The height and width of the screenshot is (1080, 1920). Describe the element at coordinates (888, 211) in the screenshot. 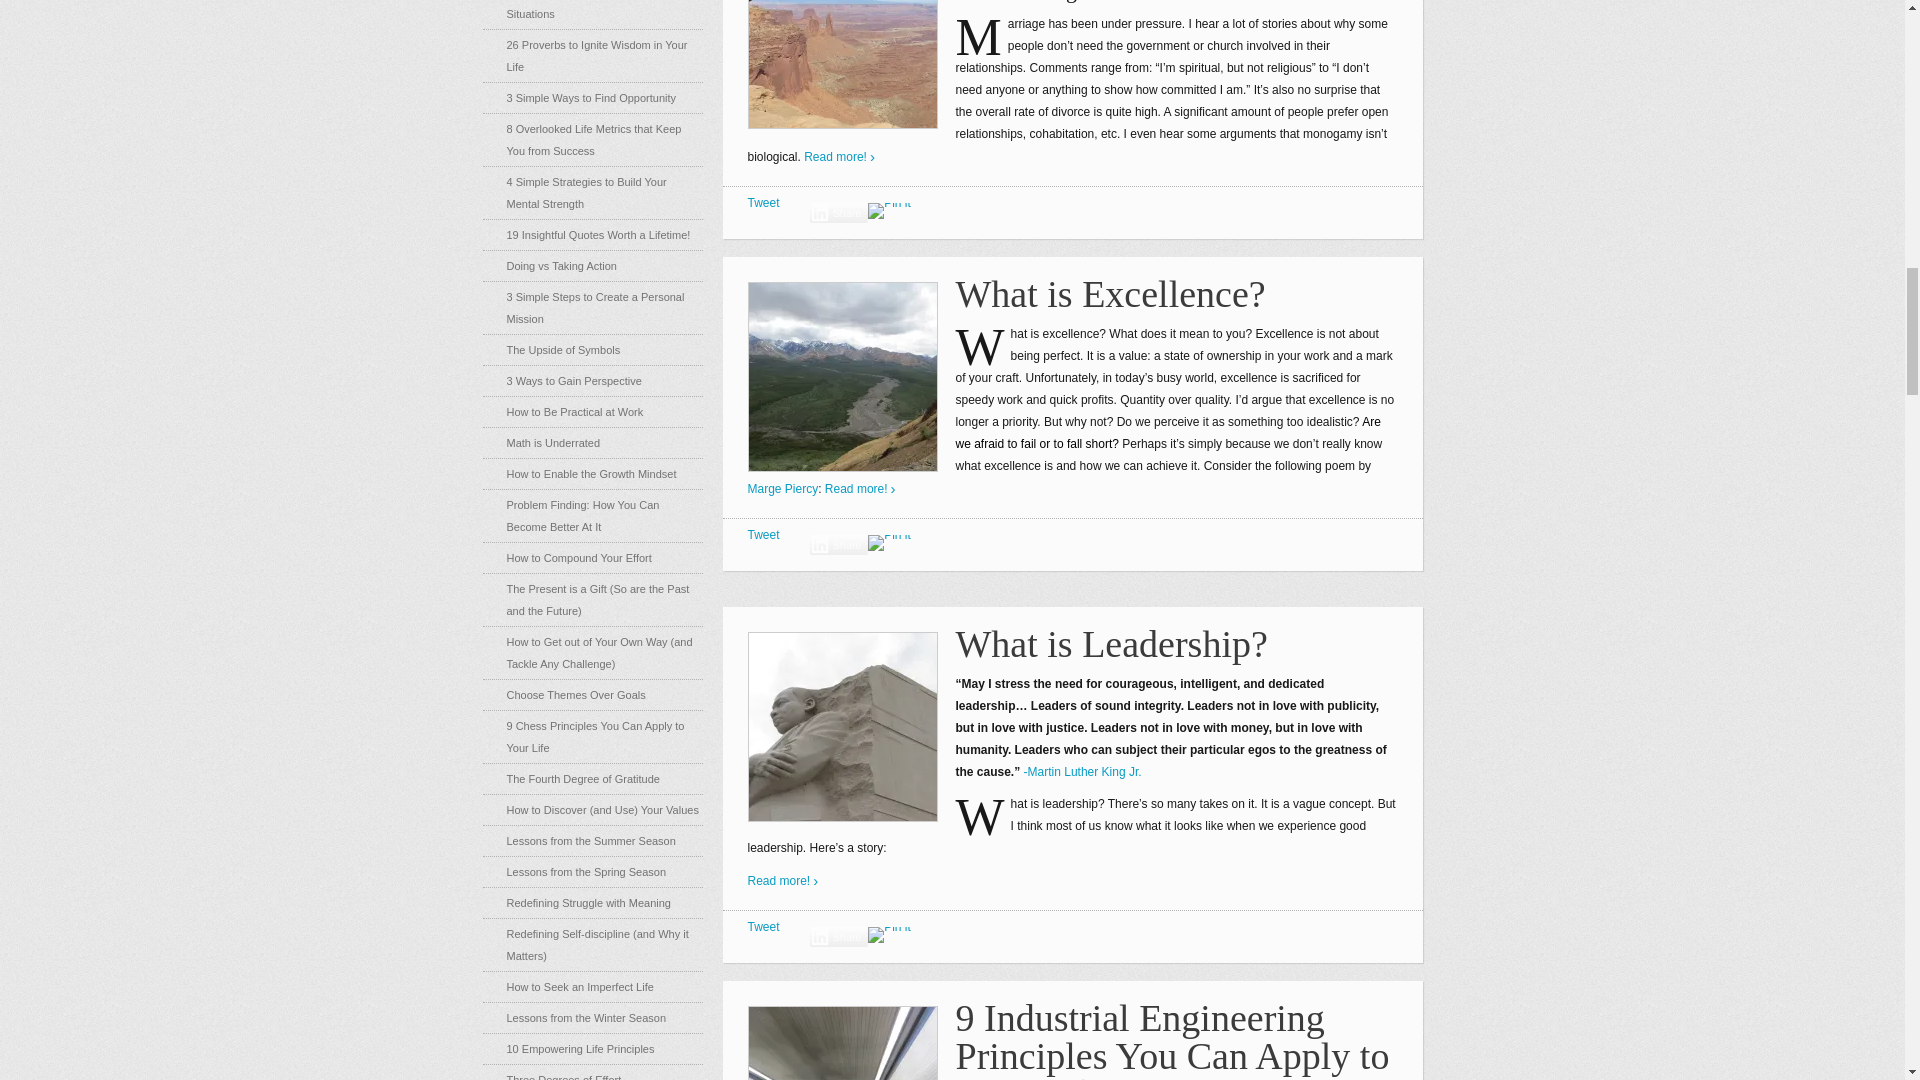

I see `Pin it` at that location.